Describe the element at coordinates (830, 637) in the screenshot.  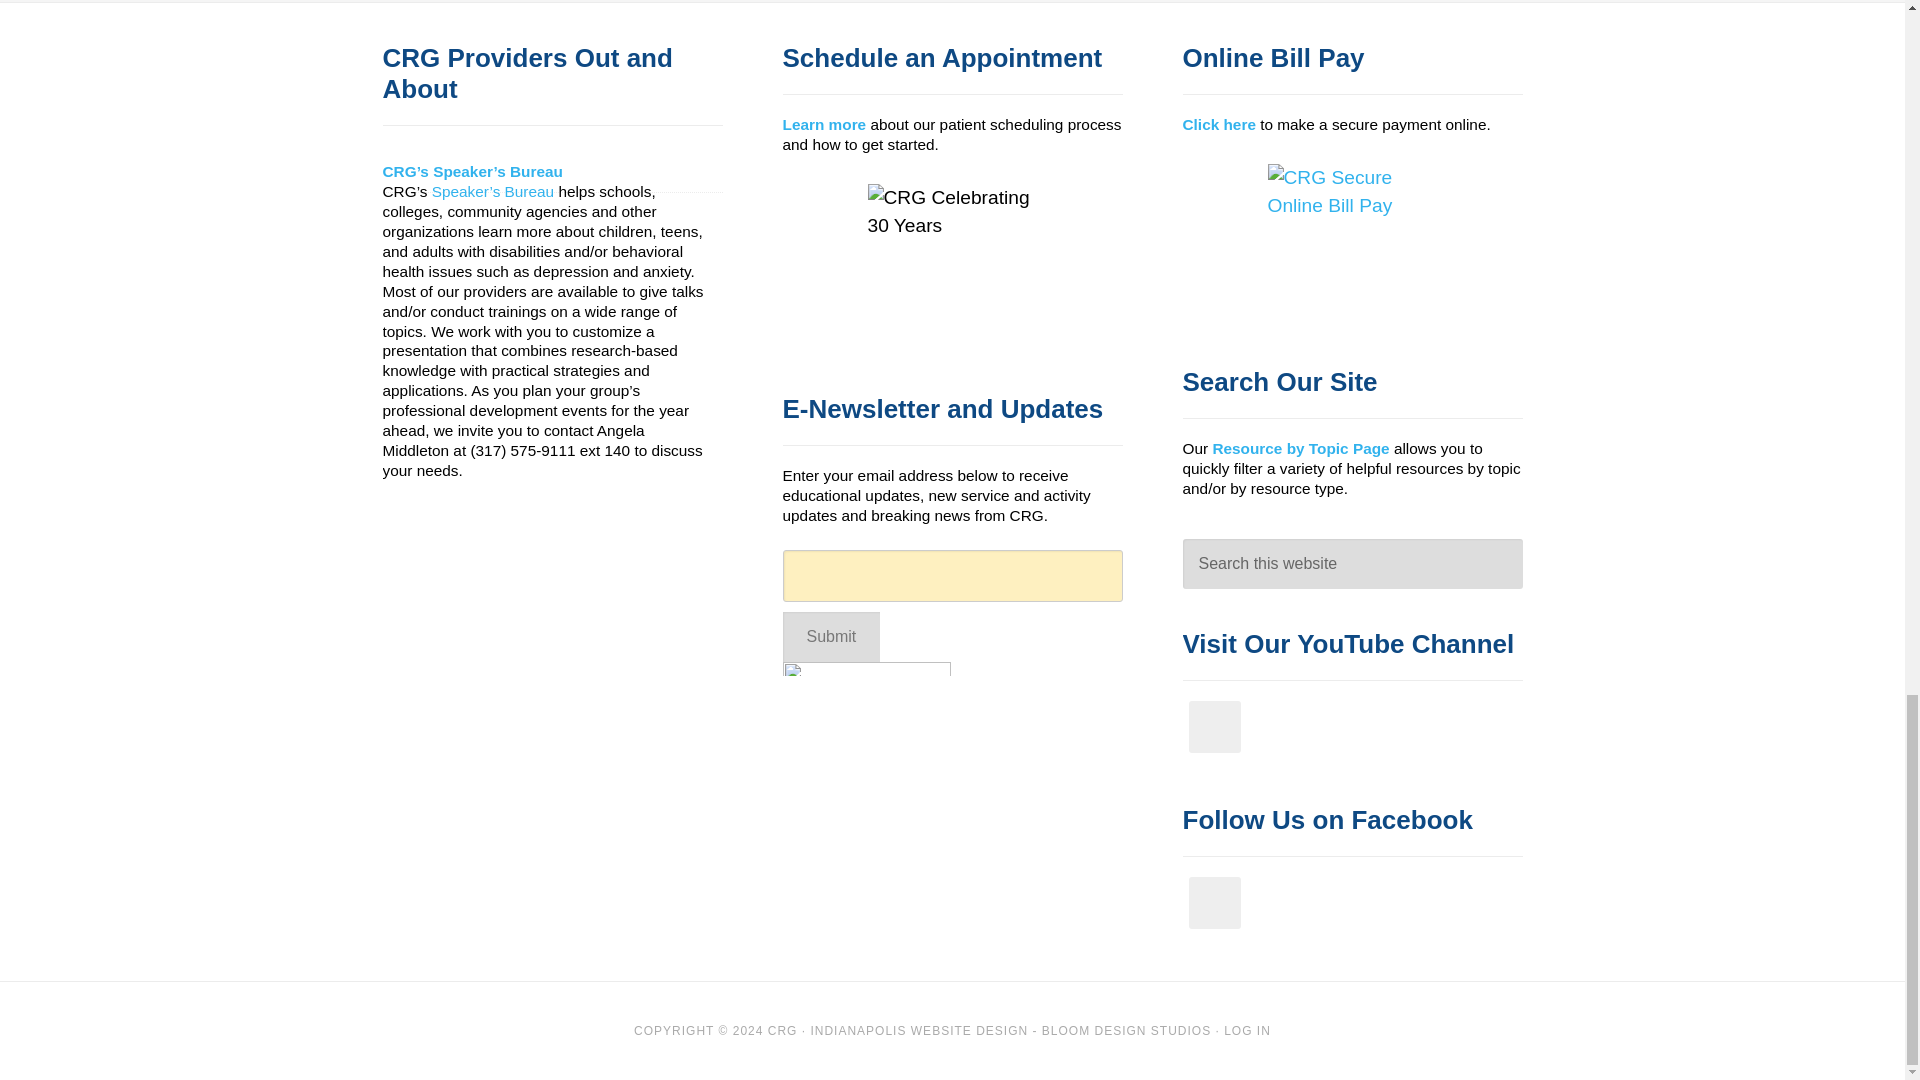
I see `Submit` at that location.